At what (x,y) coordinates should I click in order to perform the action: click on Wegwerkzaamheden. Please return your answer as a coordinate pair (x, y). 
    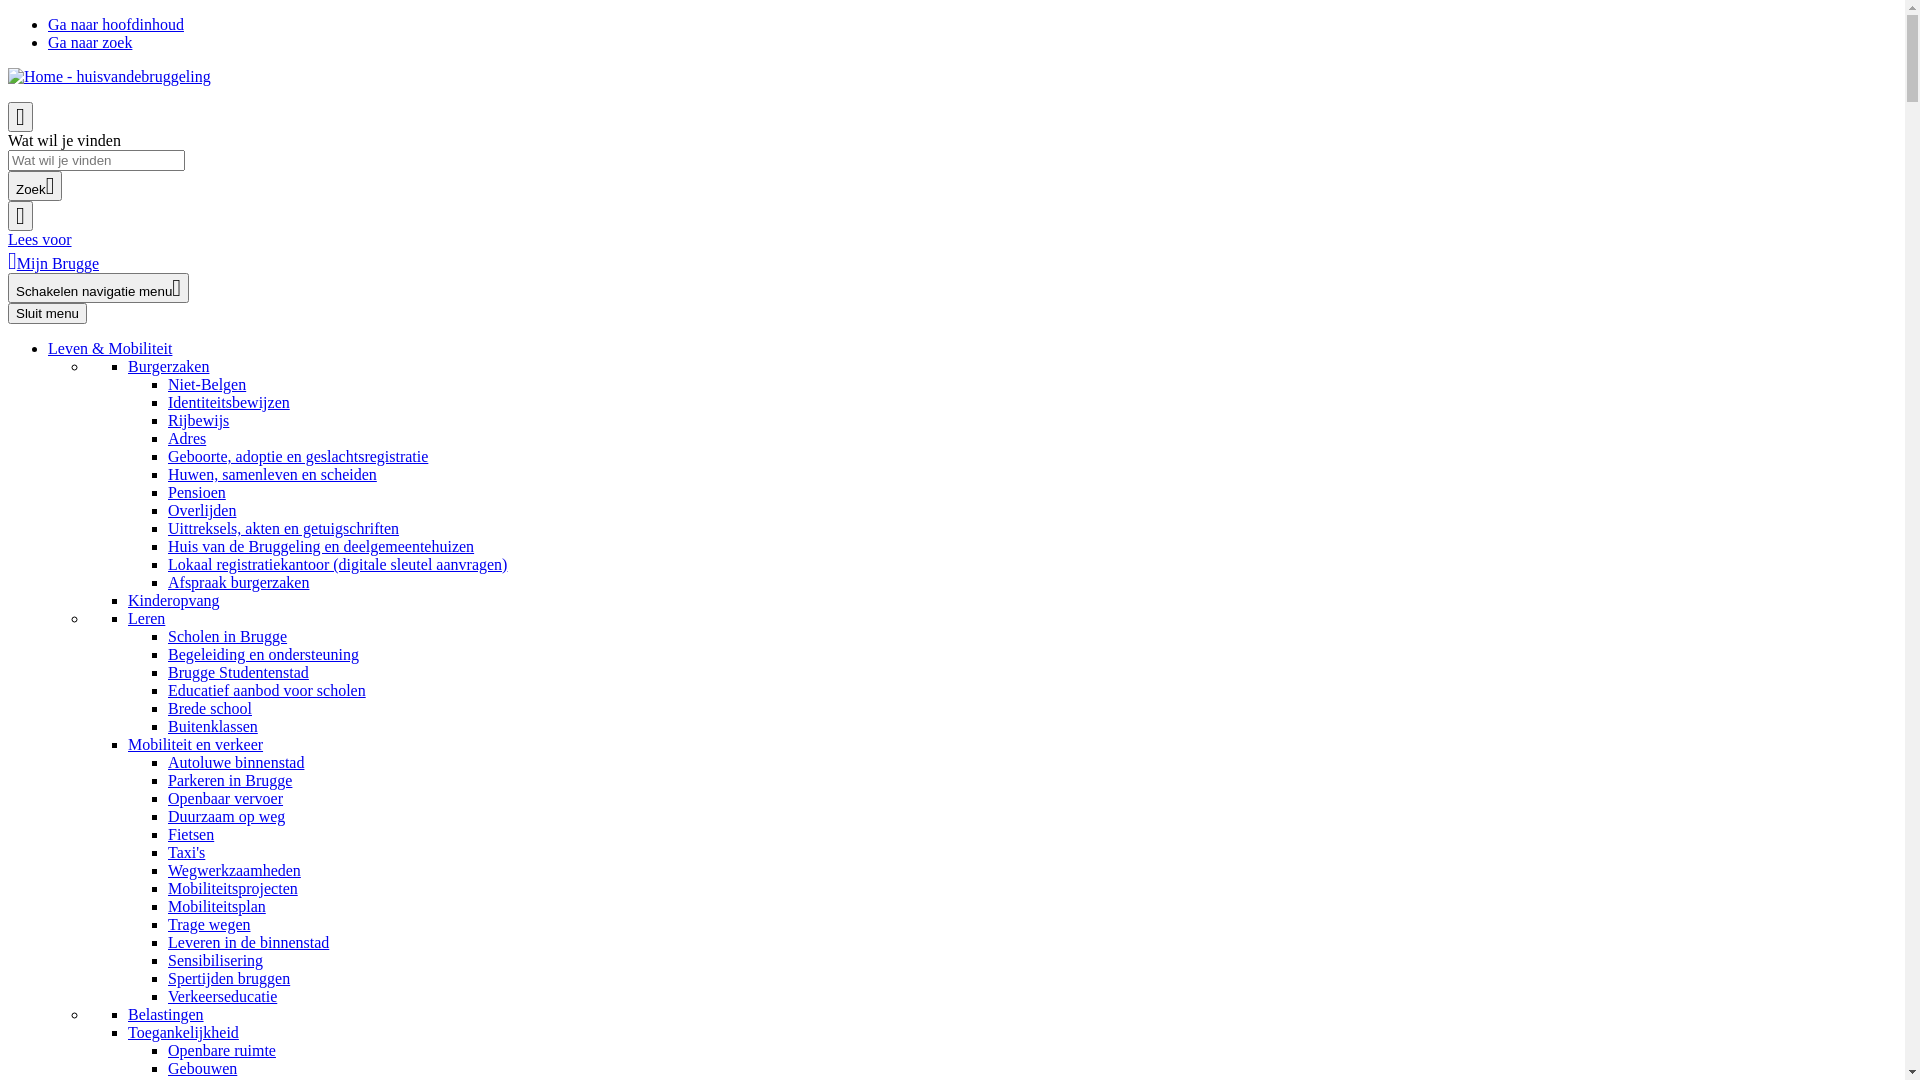
    Looking at the image, I should click on (234, 870).